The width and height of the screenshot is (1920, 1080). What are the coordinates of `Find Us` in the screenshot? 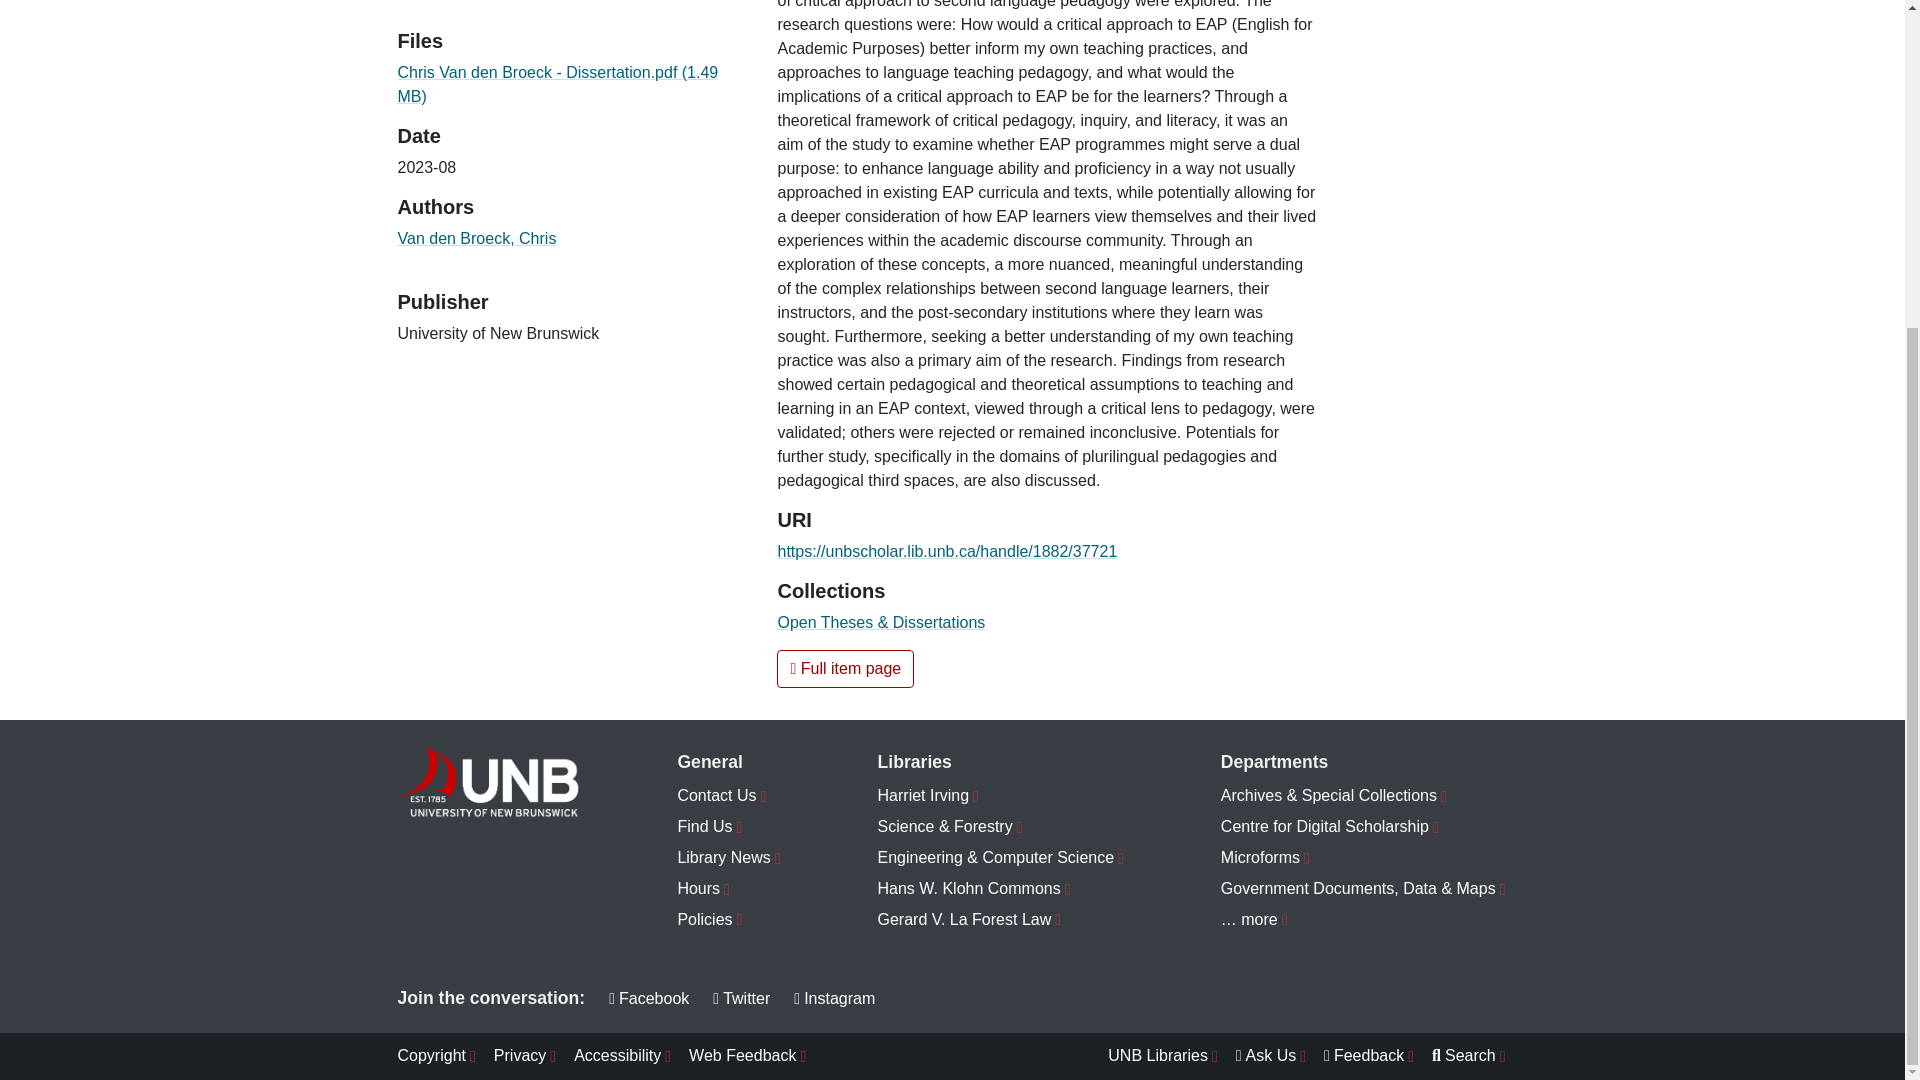 It's located at (729, 828).